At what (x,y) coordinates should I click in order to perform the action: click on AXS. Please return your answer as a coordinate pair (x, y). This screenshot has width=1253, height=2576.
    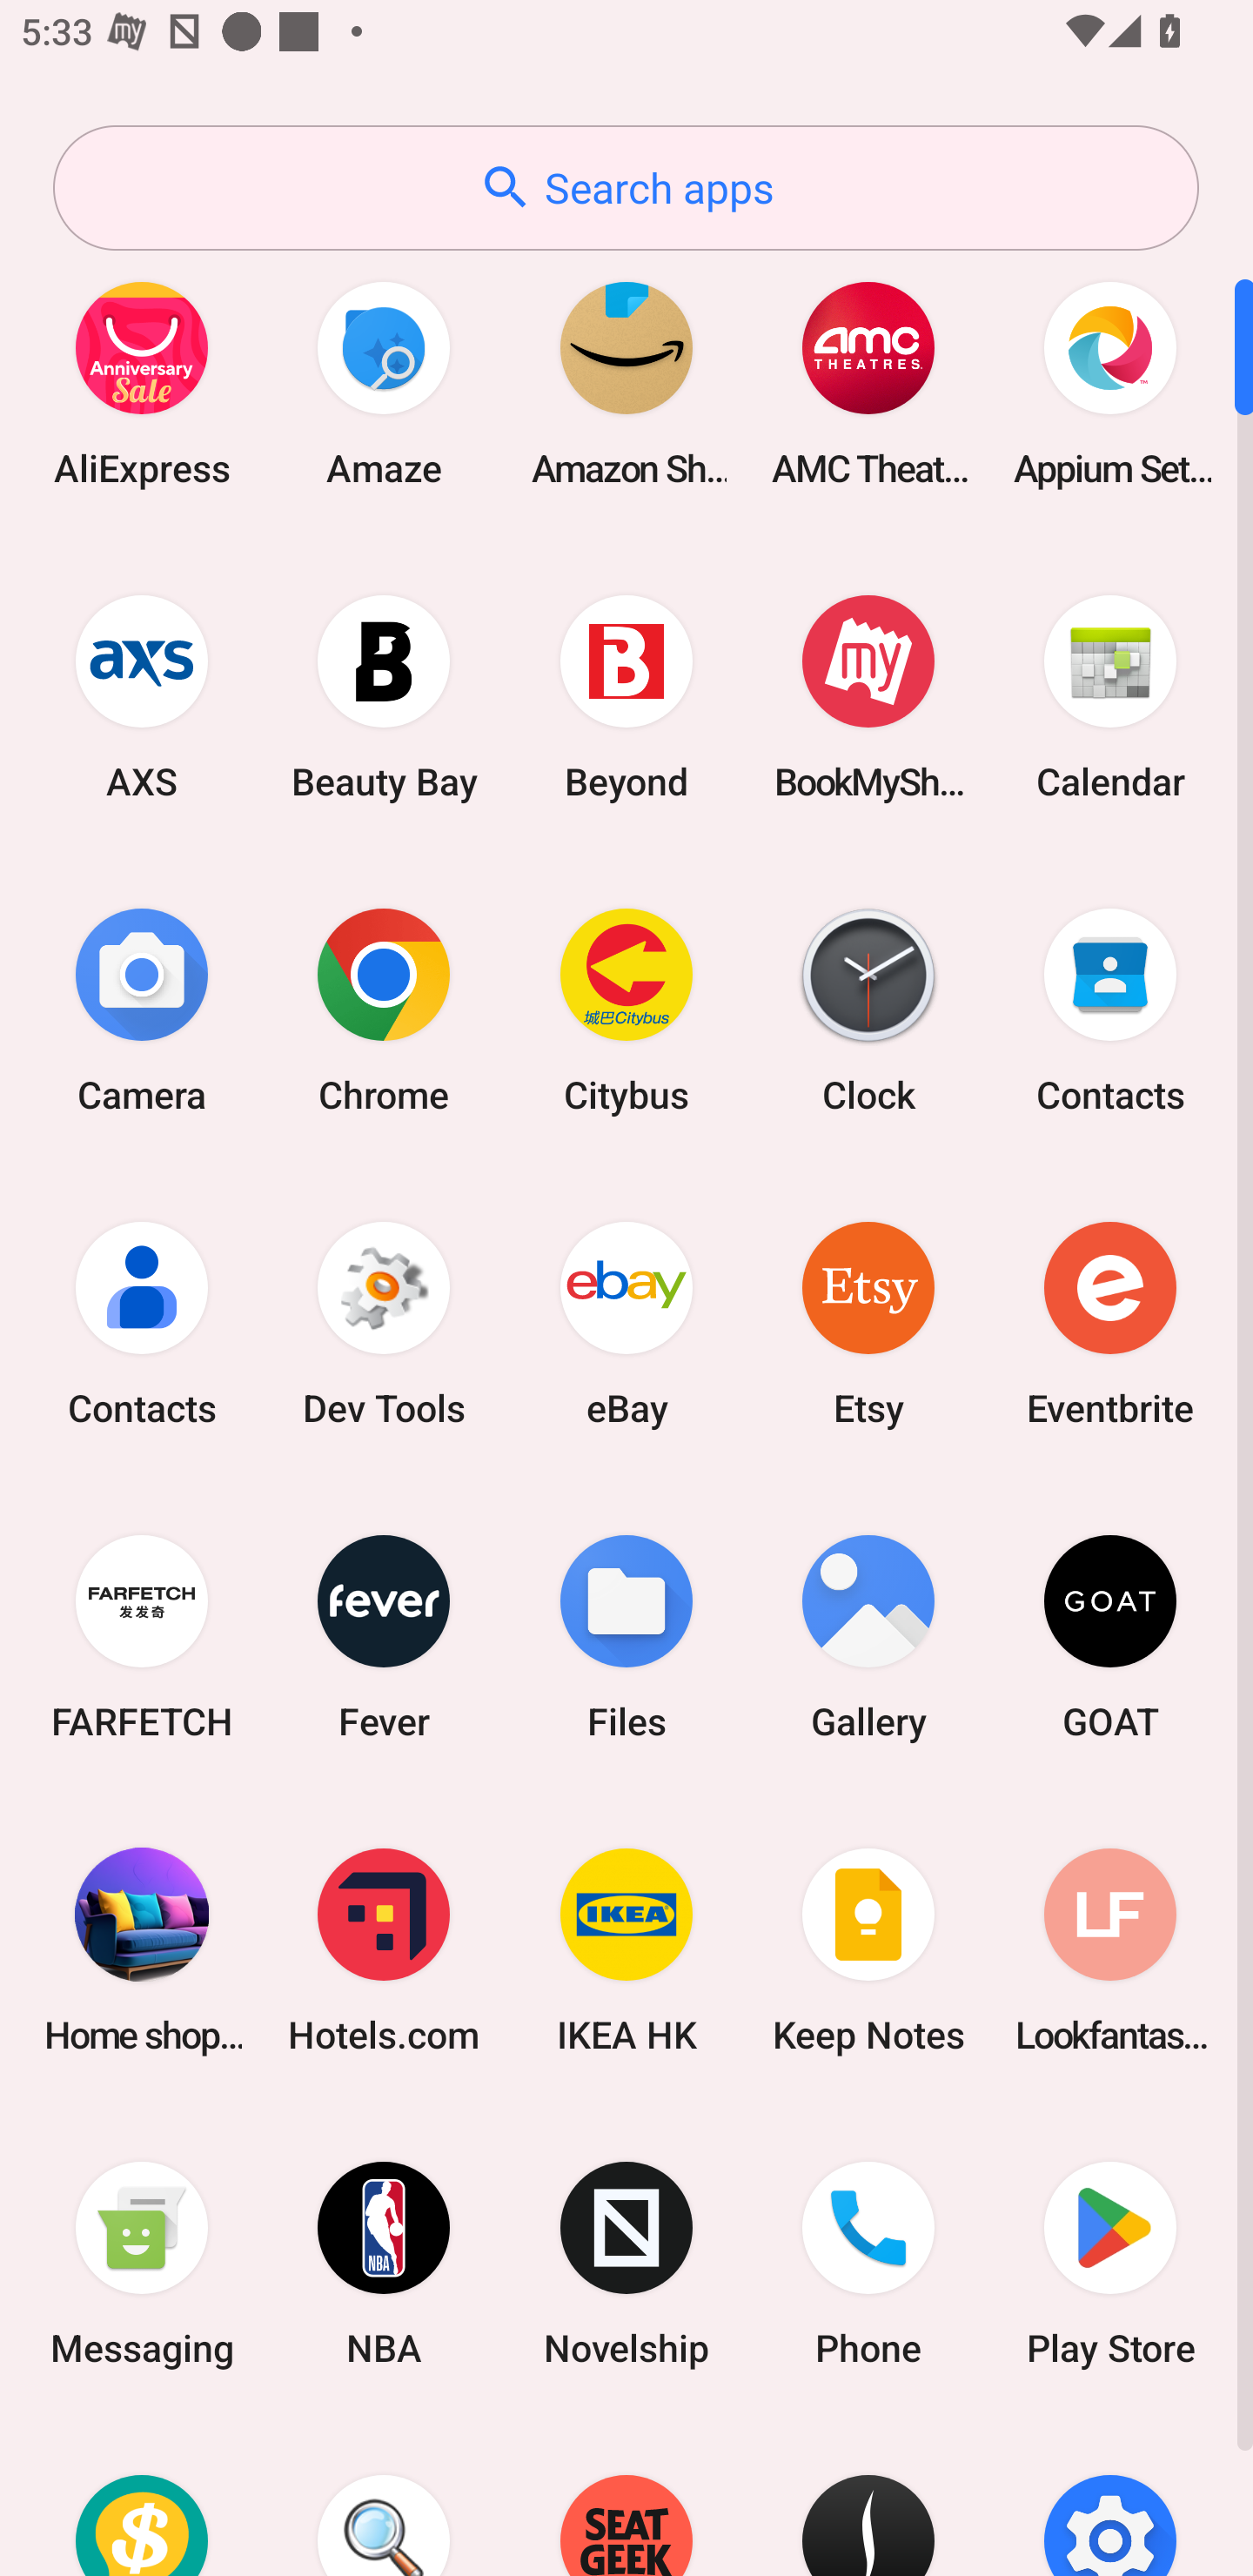
    Looking at the image, I should click on (142, 696).